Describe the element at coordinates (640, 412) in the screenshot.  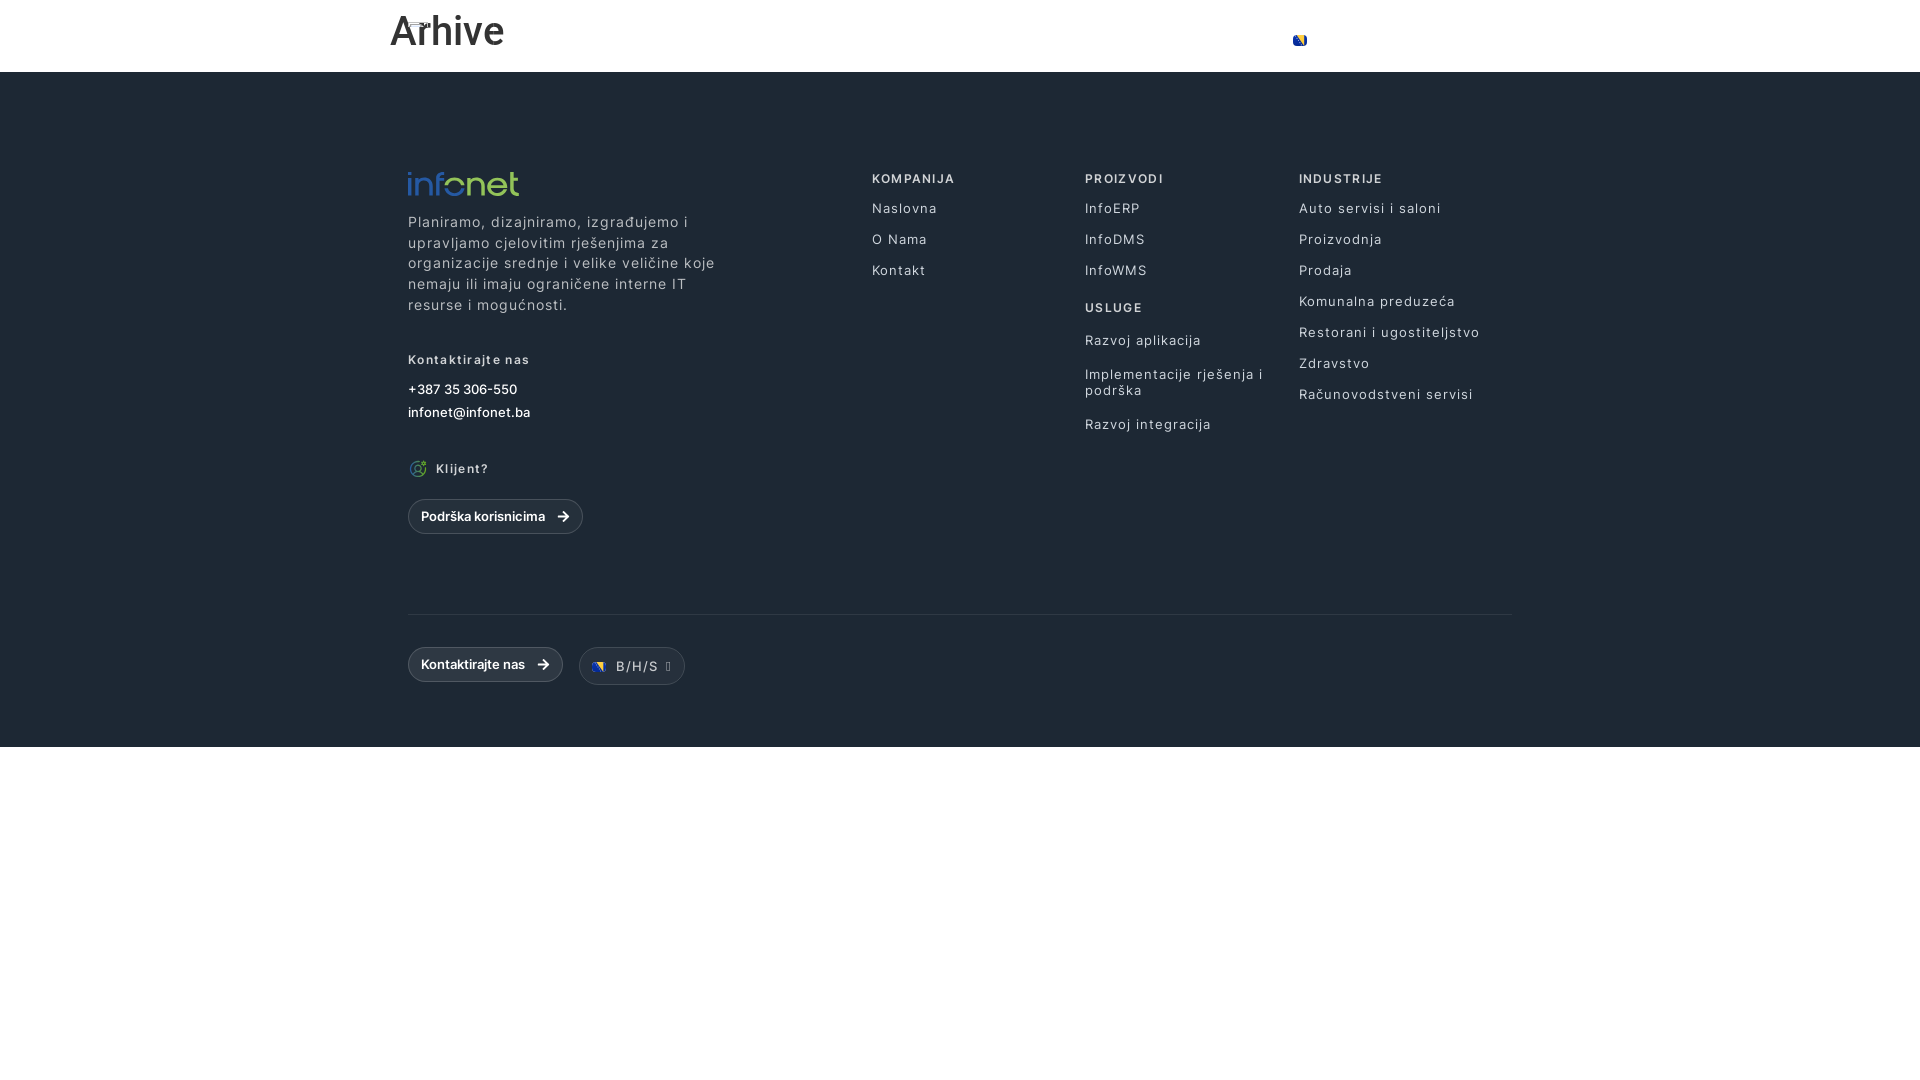
I see `infonet@infonet.ba` at that location.